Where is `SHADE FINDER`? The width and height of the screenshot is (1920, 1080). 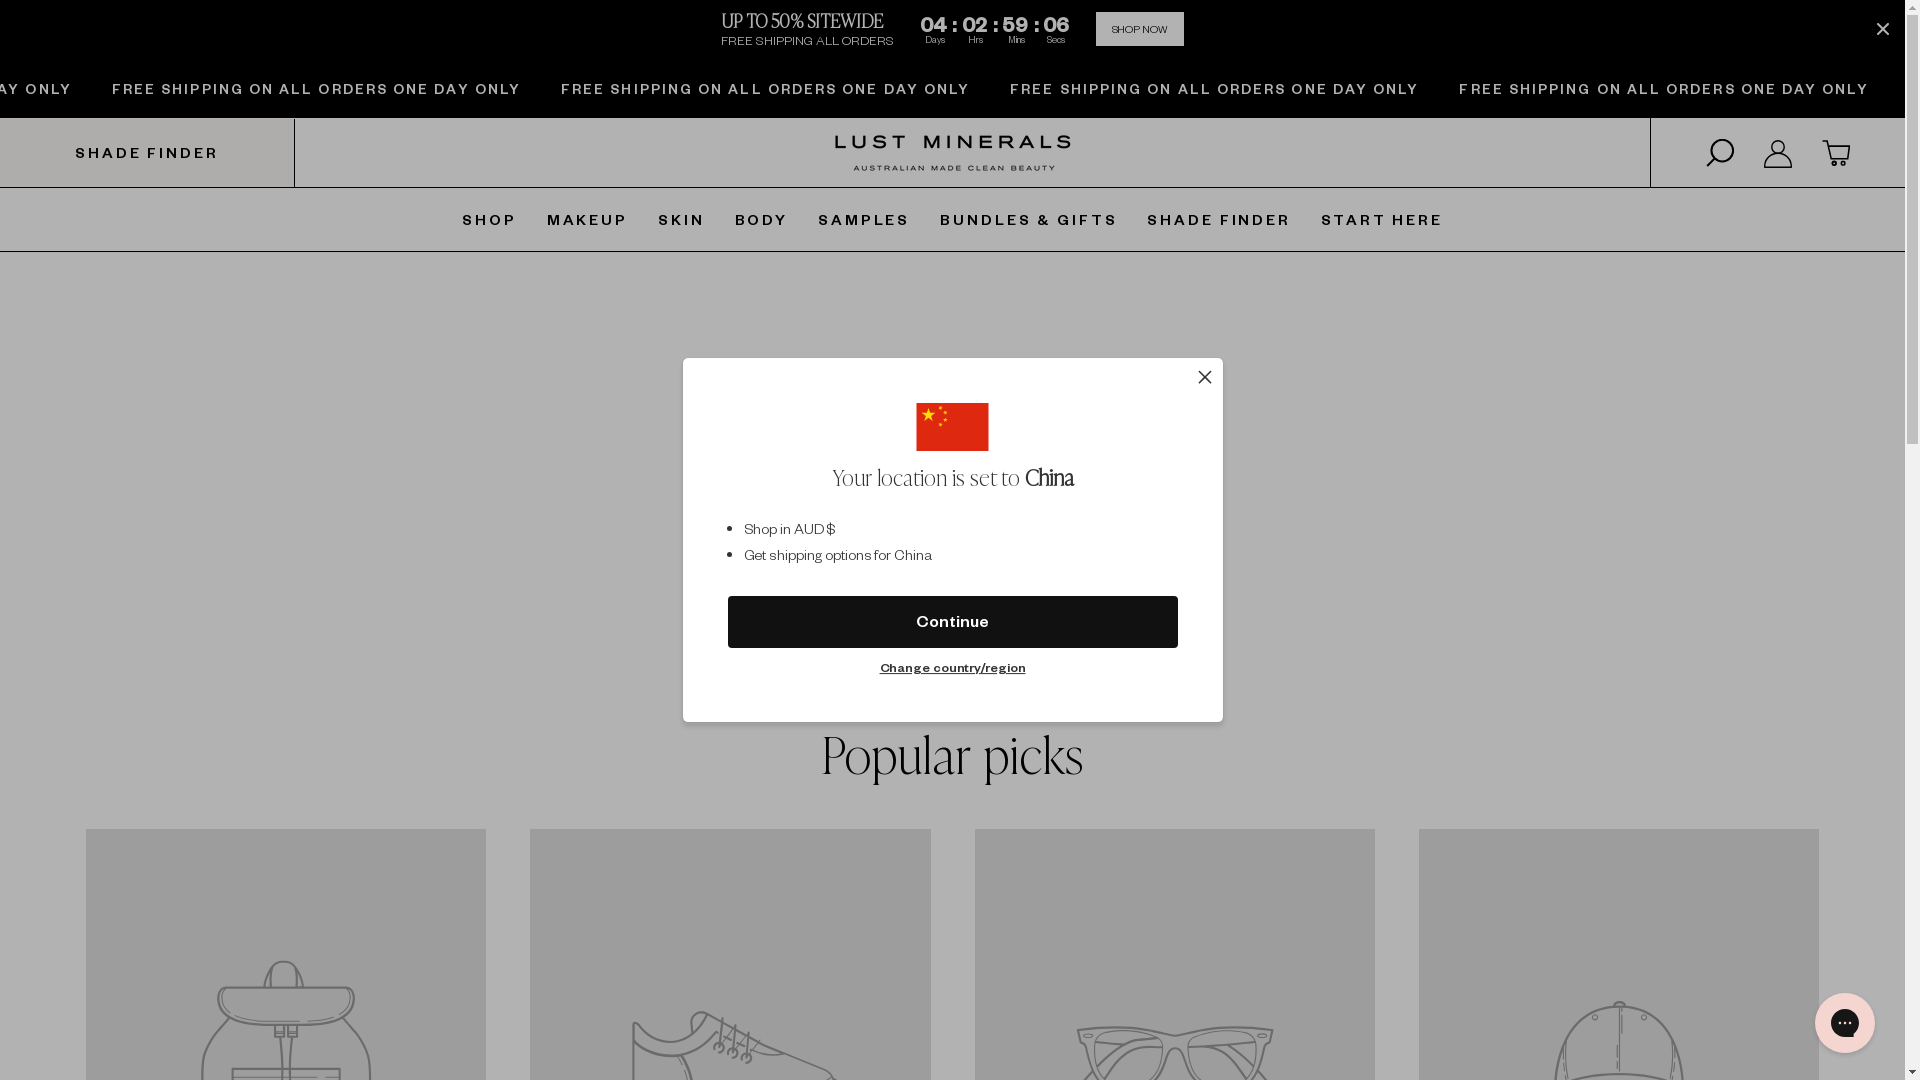
SHADE FINDER is located at coordinates (148, 152).